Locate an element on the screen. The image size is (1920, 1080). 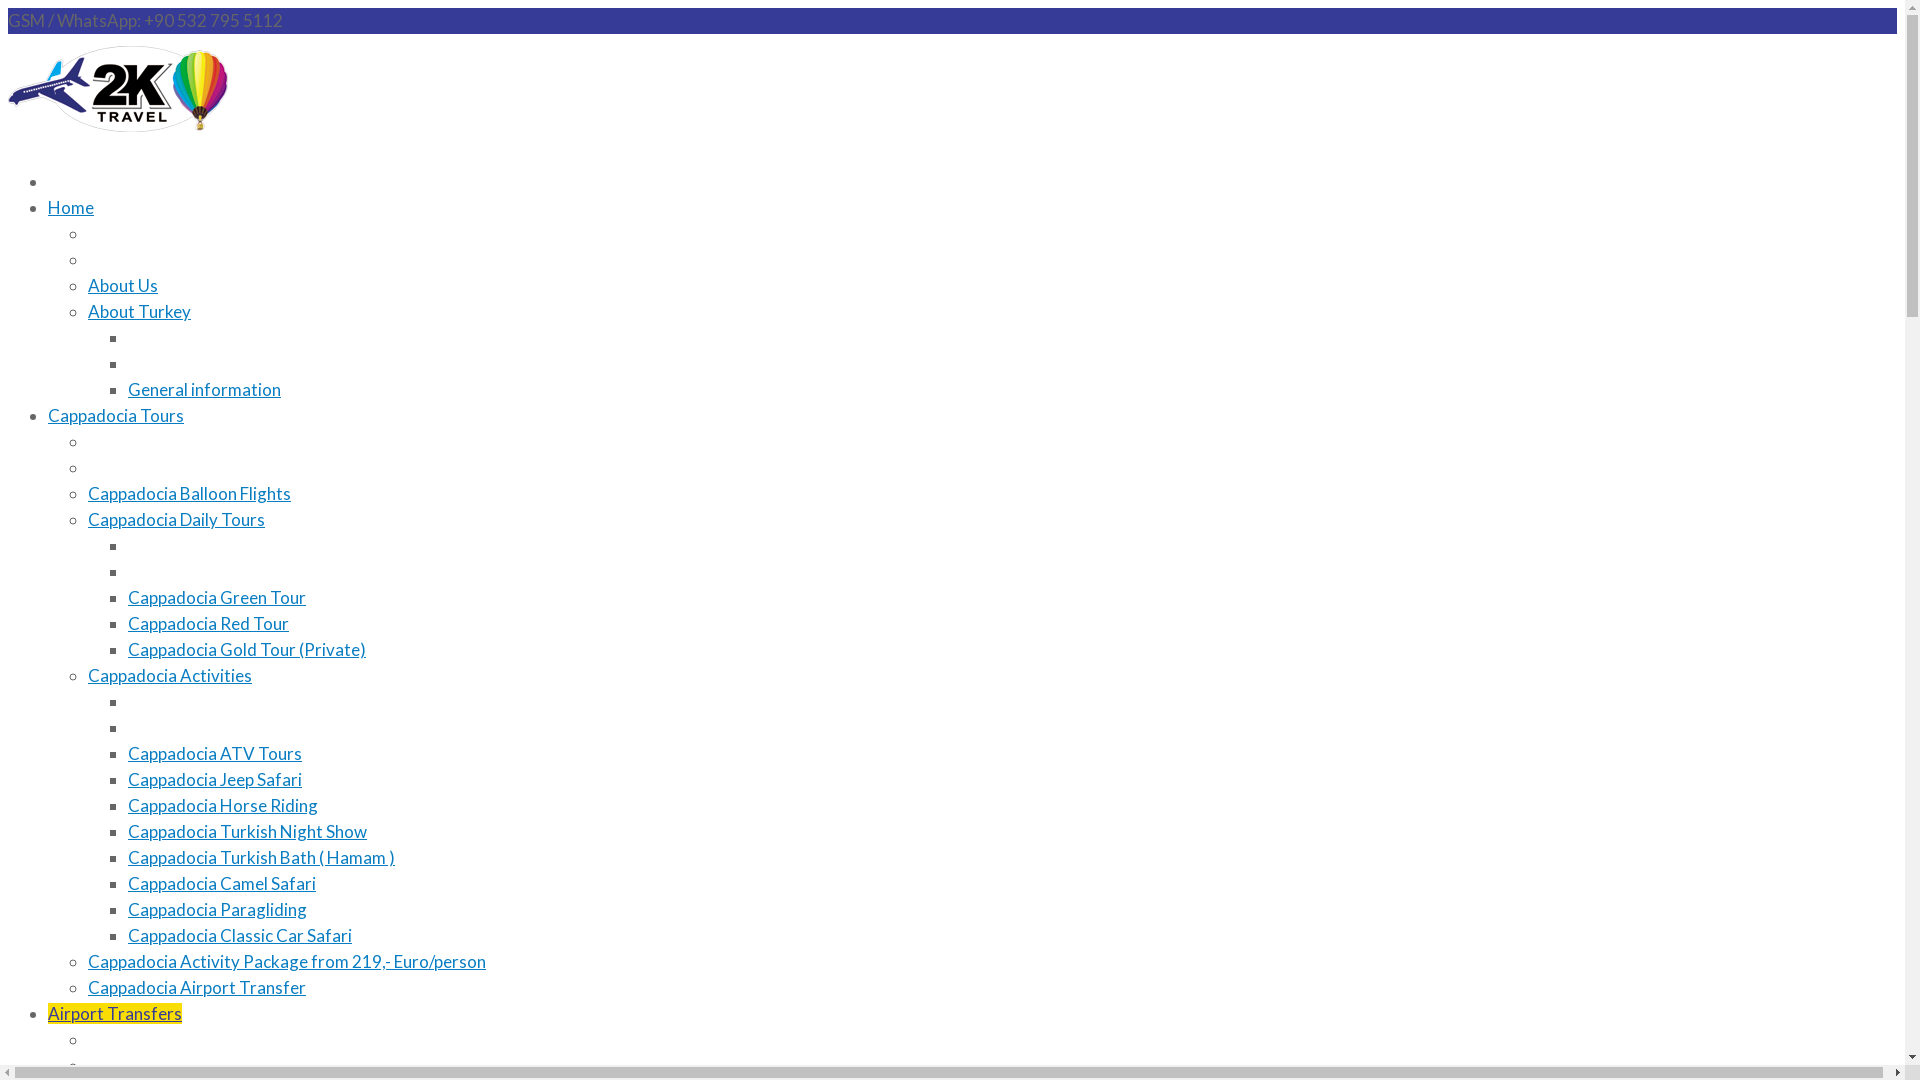
Airport Transfers is located at coordinates (115, 1014).